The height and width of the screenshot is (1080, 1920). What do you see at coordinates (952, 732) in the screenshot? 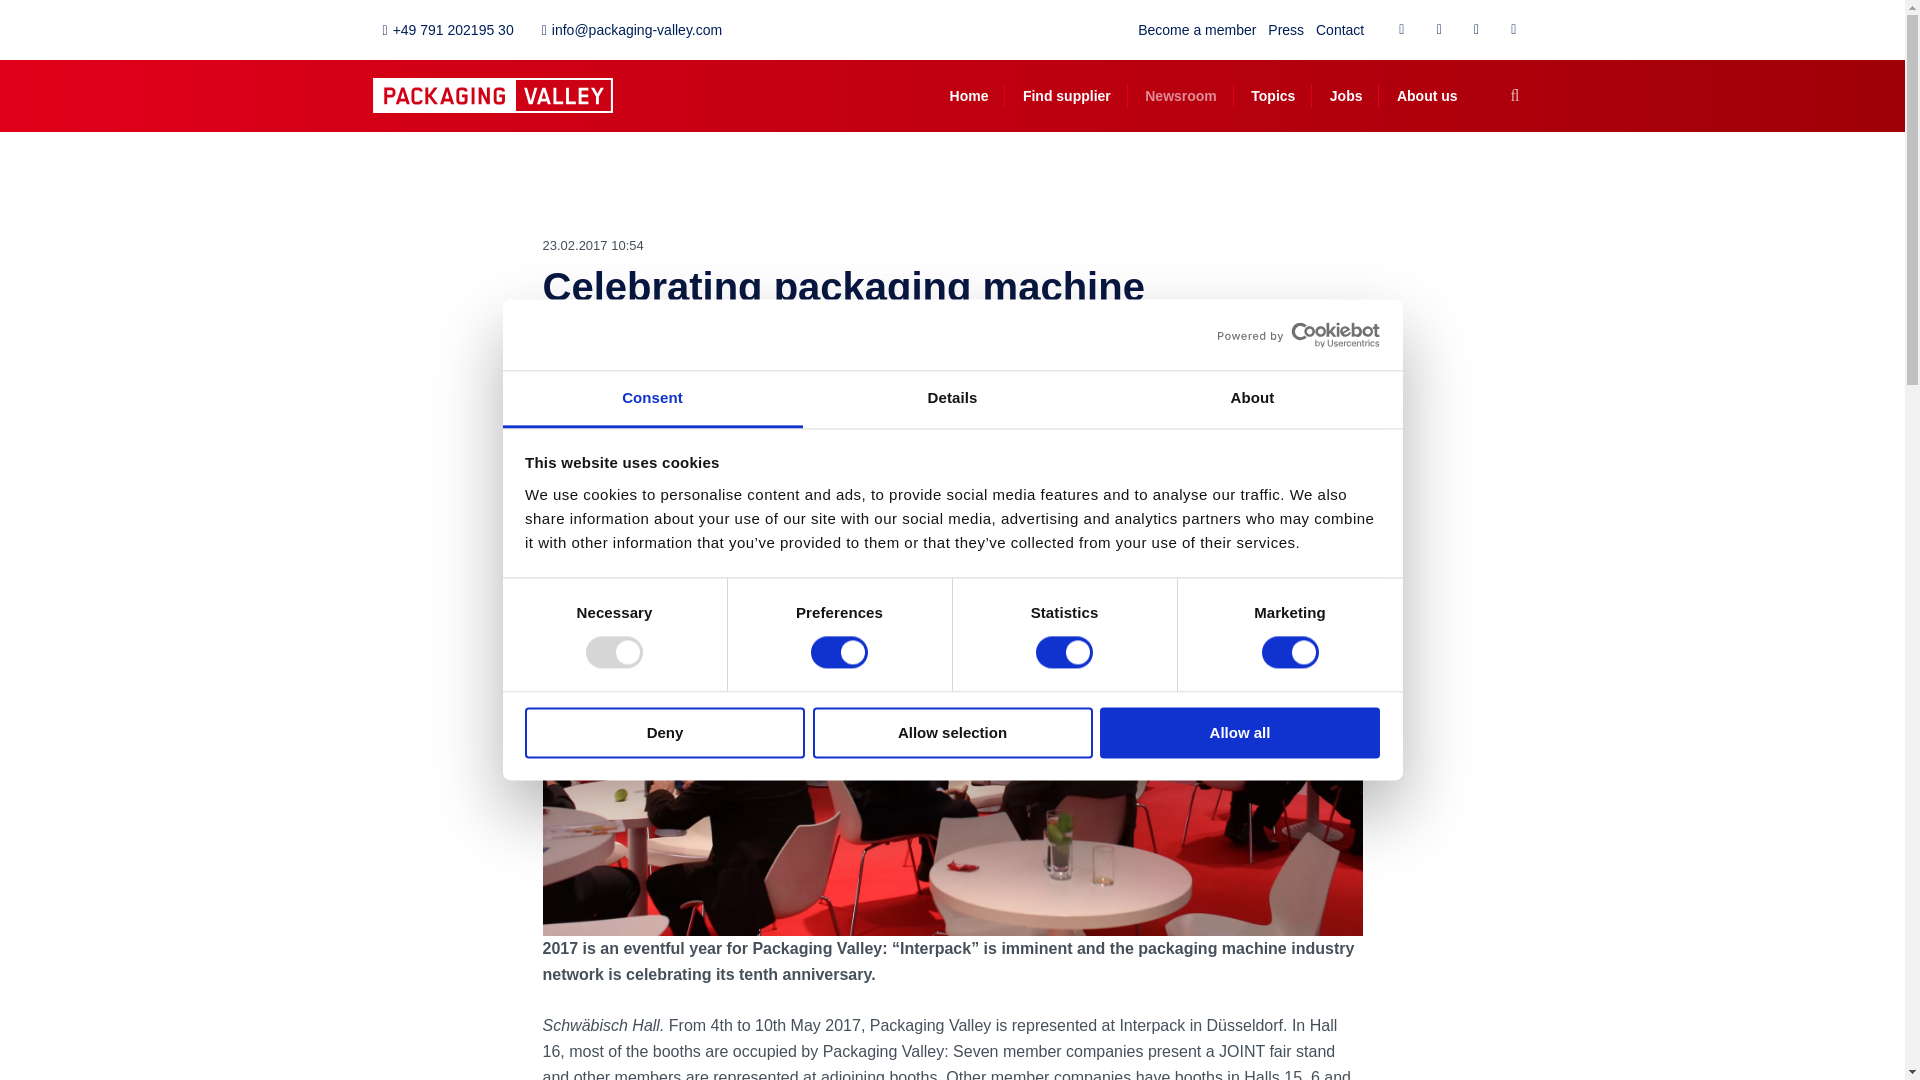
I see `Allow selection` at bounding box center [952, 732].